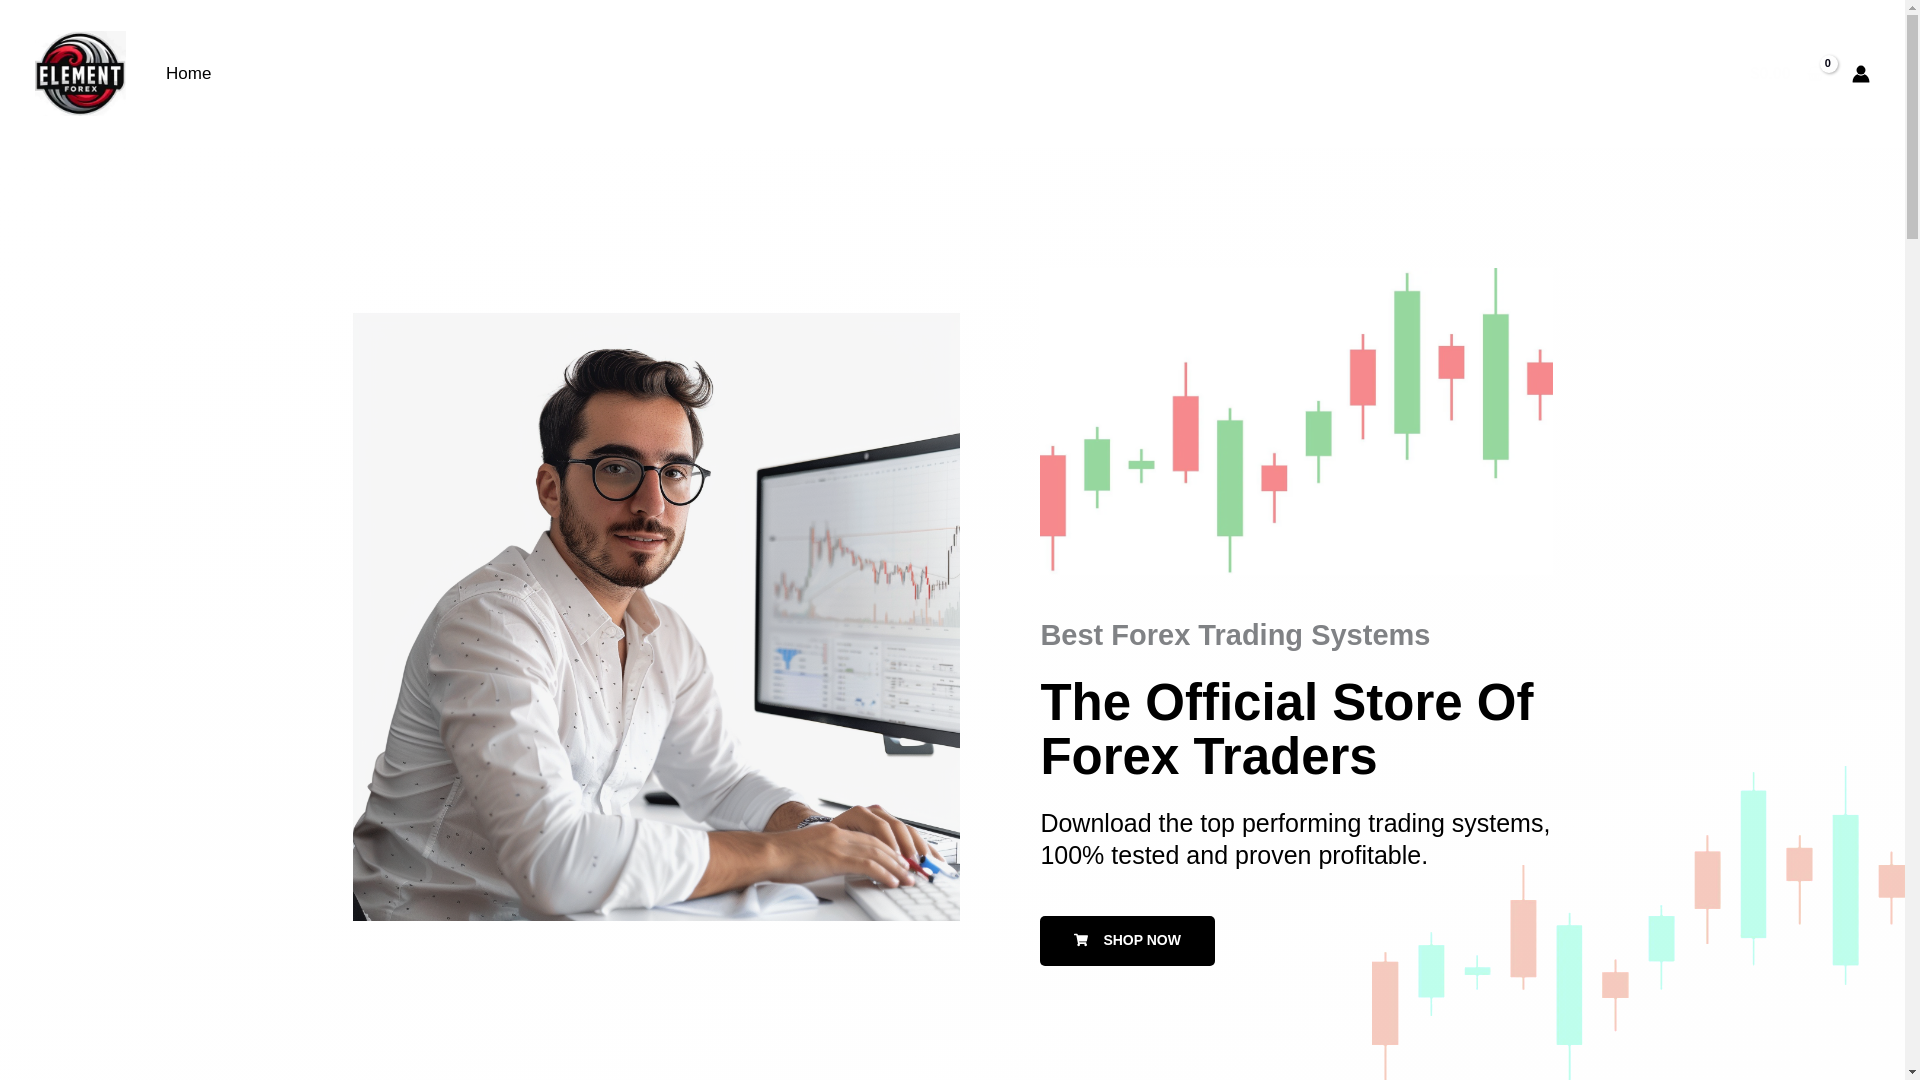 The height and width of the screenshot is (1080, 1920). What do you see at coordinates (1676, 74) in the screenshot?
I see `Contact` at bounding box center [1676, 74].